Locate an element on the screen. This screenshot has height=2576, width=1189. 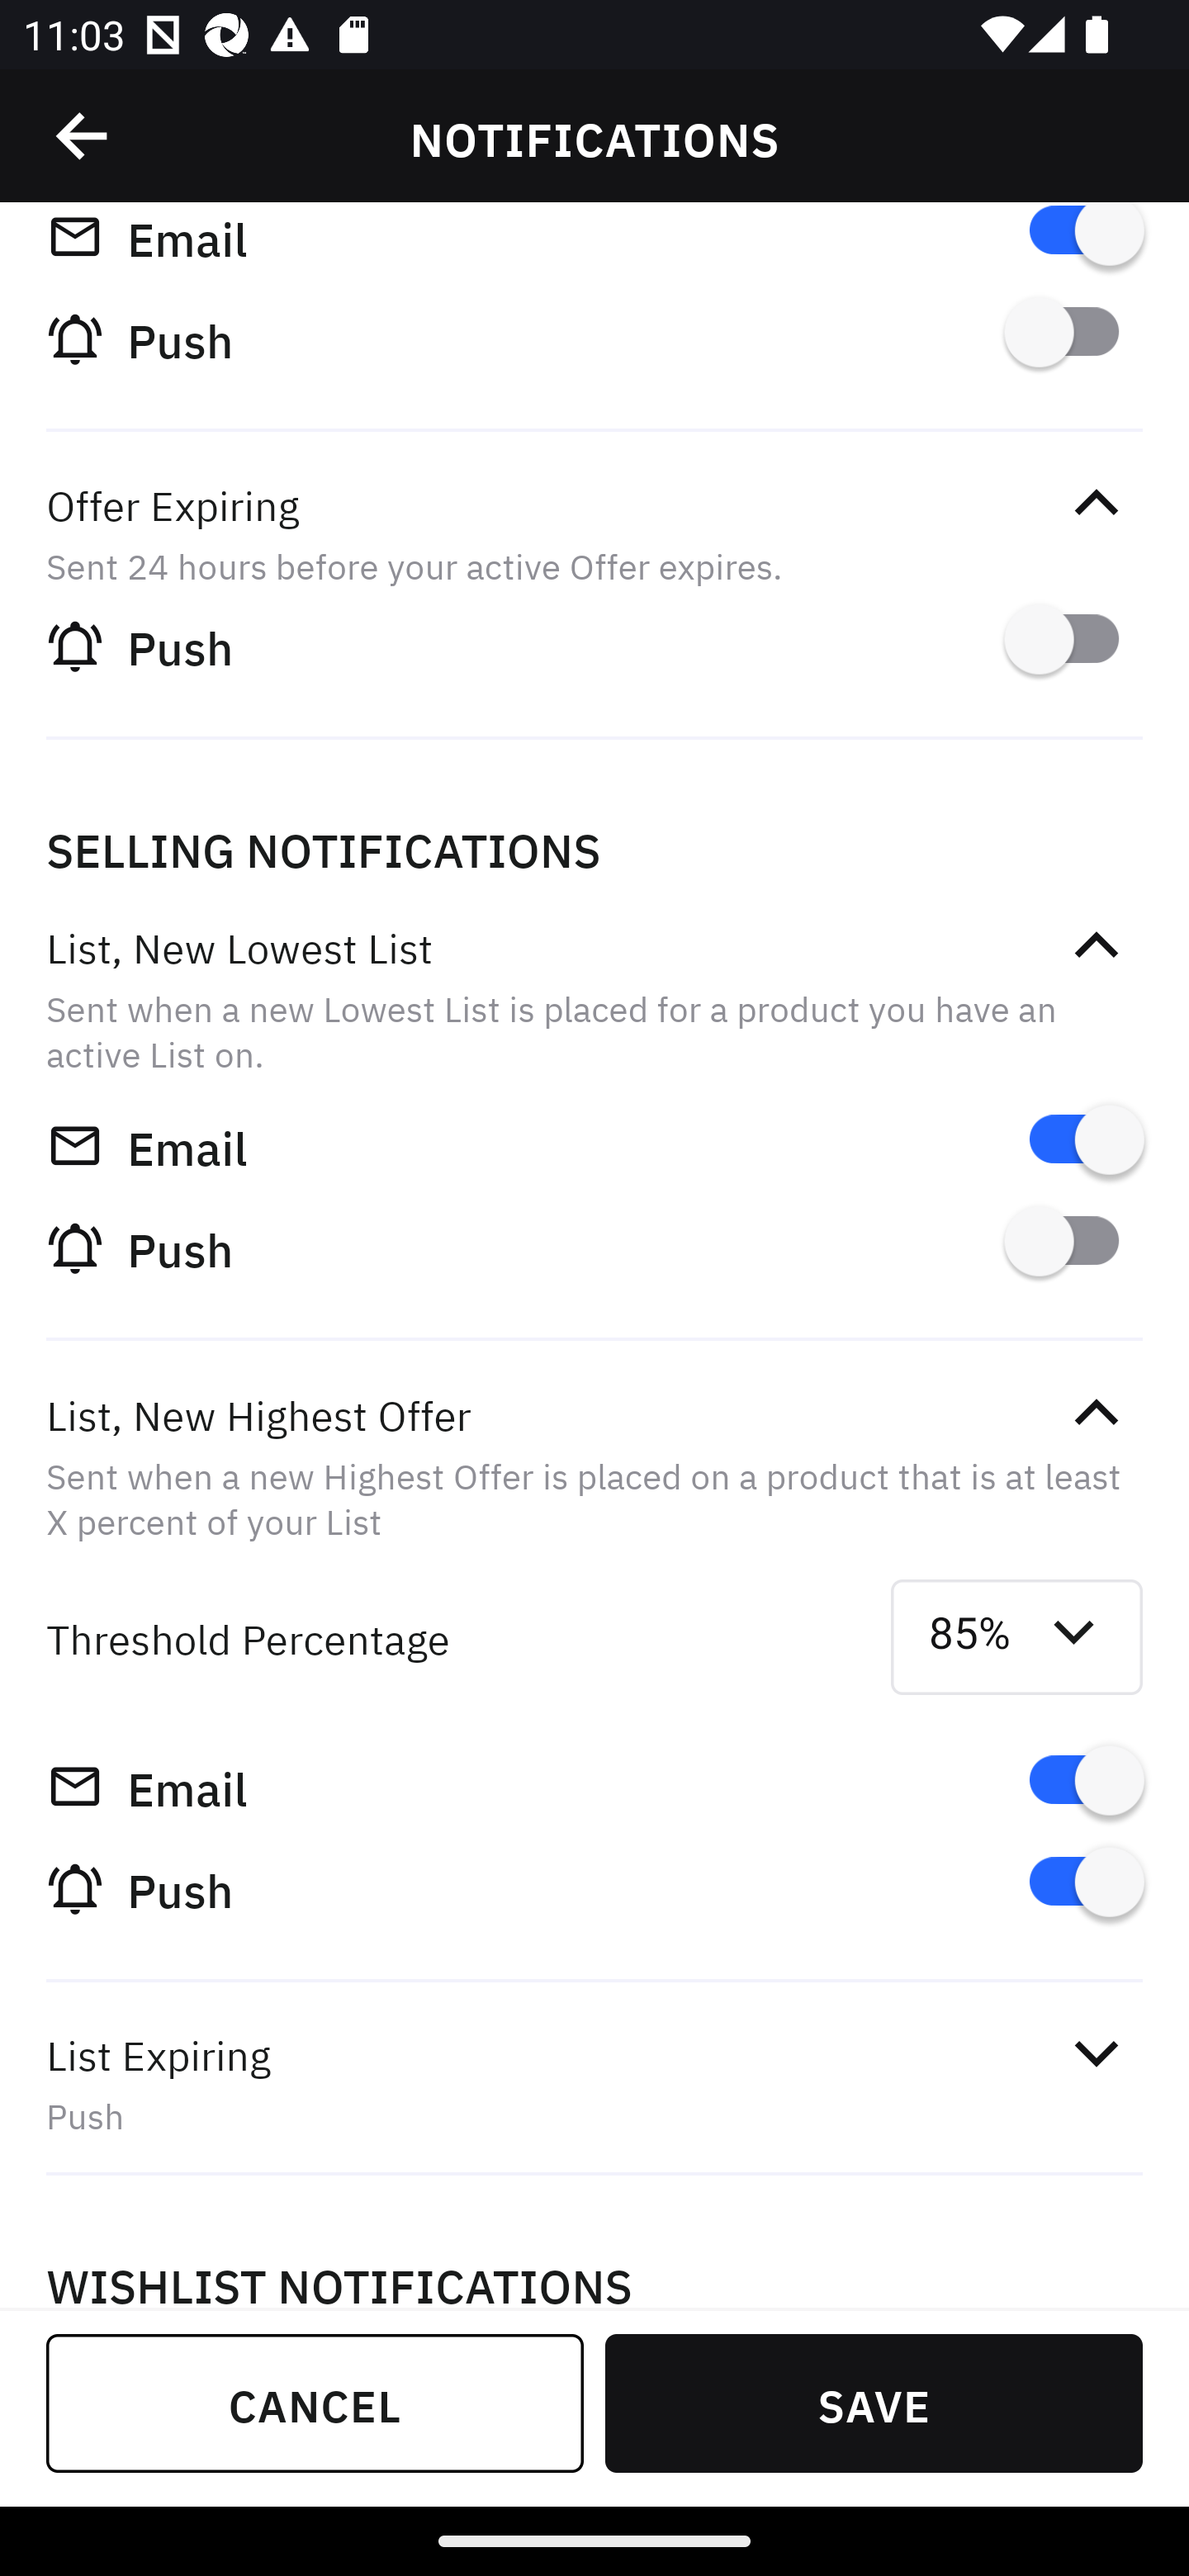
󰇰 Email 󰂟 Push is located at coordinates (594, 320).